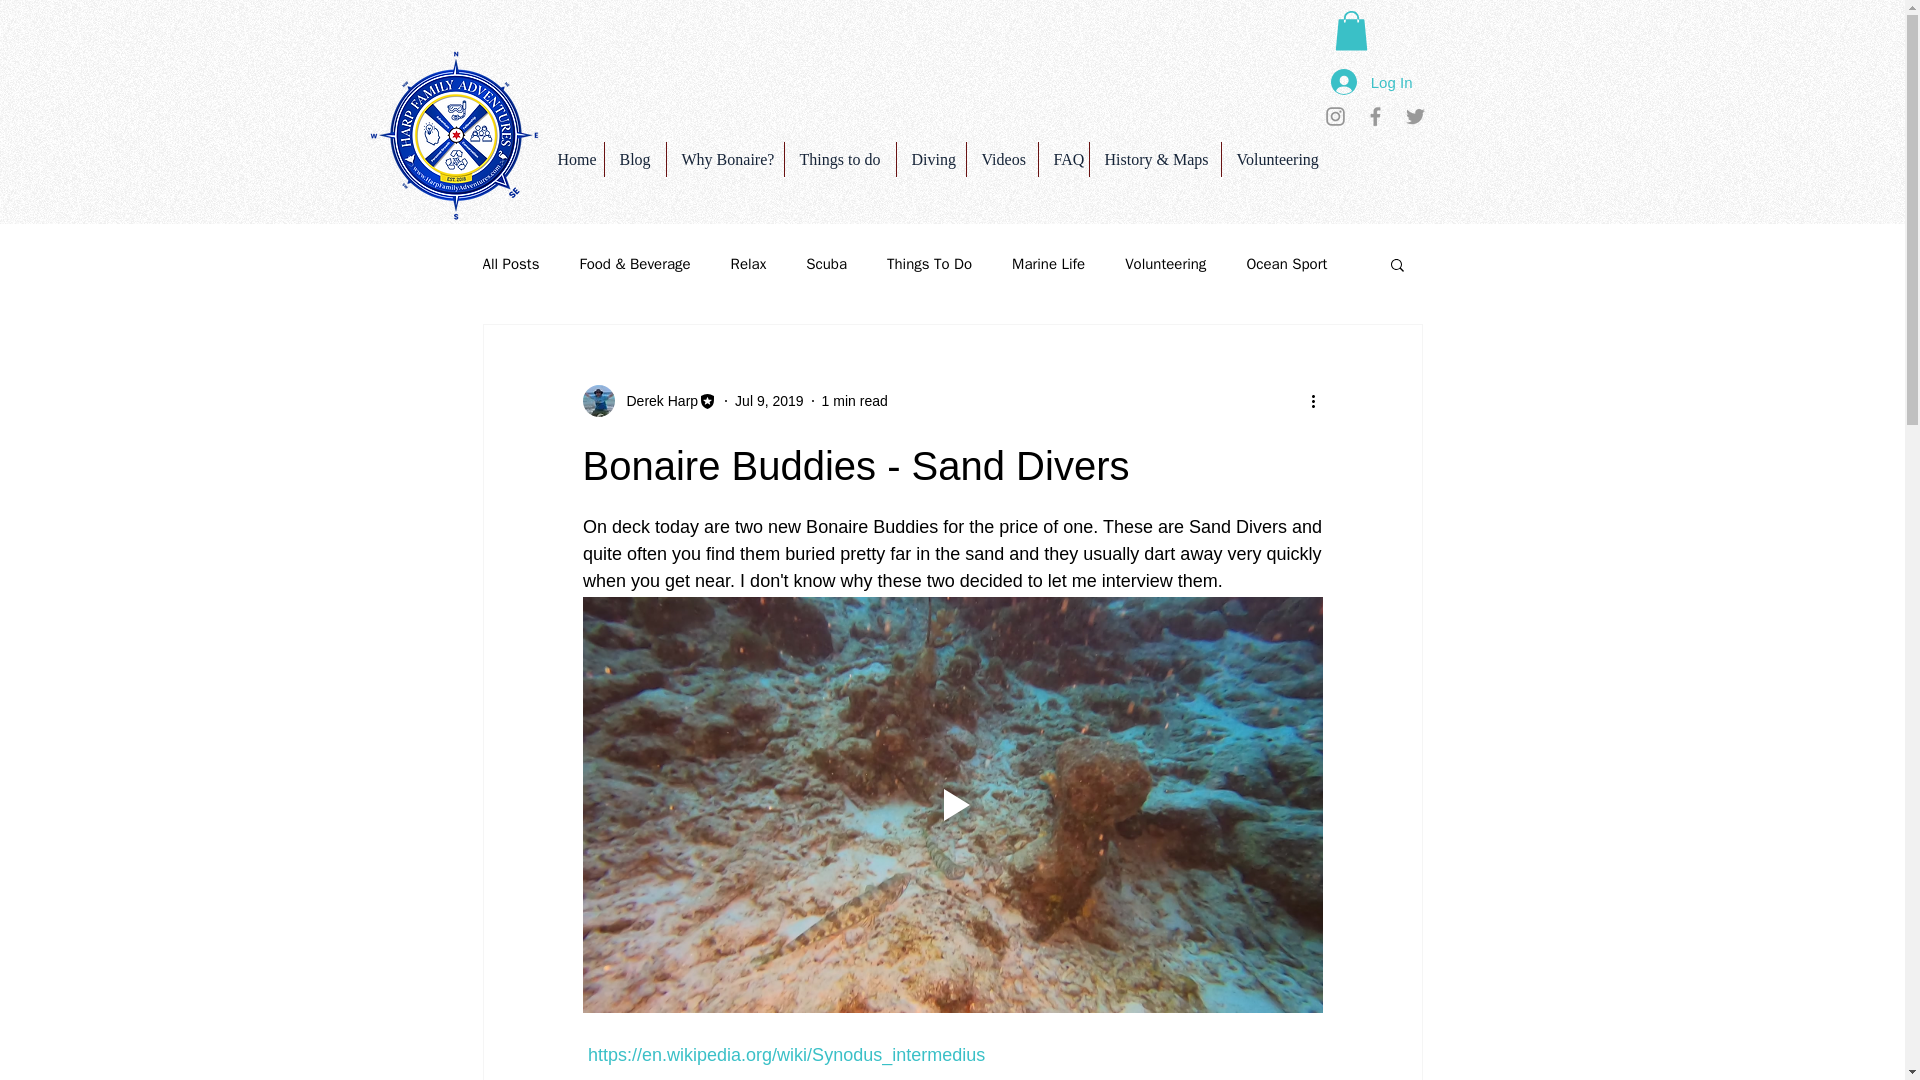 This screenshot has width=1920, height=1080. What do you see at coordinates (929, 264) in the screenshot?
I see `Things To Do` at bounding box center [929, 264].